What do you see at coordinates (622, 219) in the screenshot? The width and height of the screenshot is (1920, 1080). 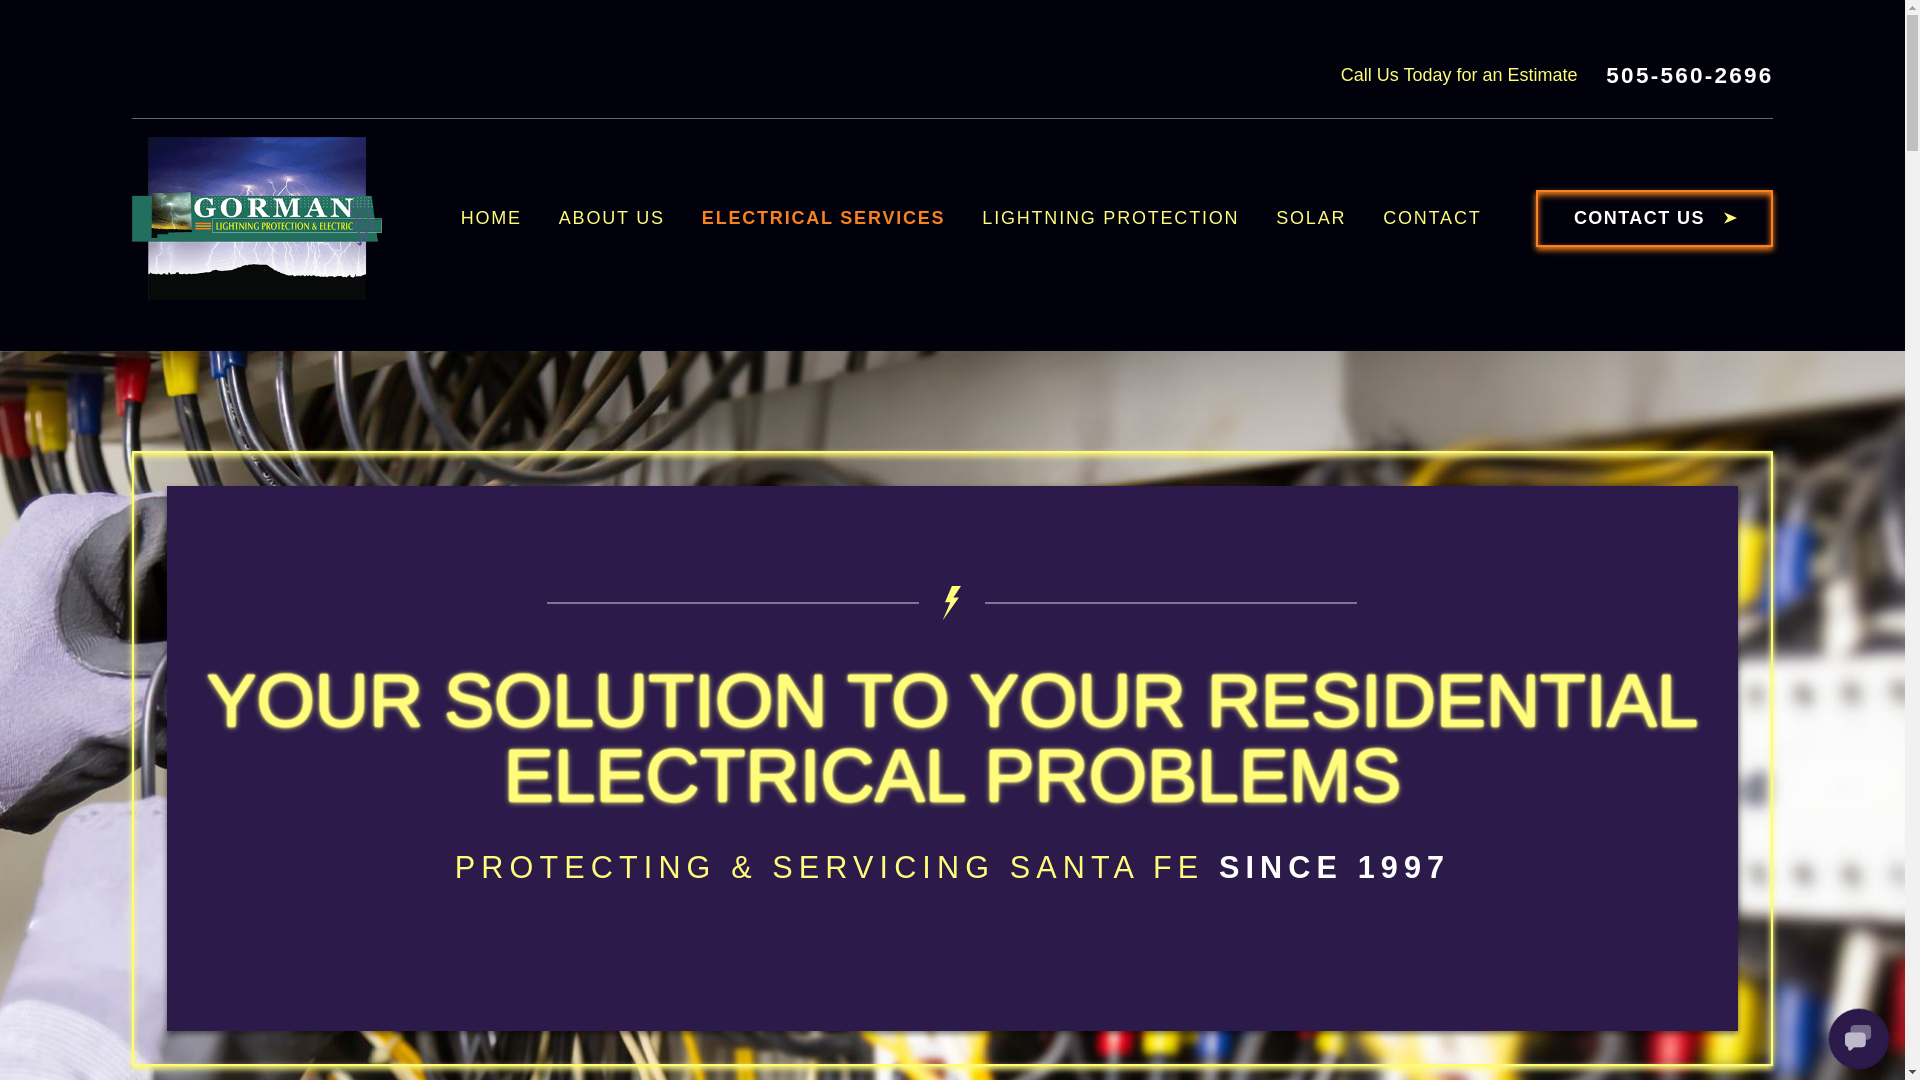 I see `ABOUT US` at bounding box center [622, 219].